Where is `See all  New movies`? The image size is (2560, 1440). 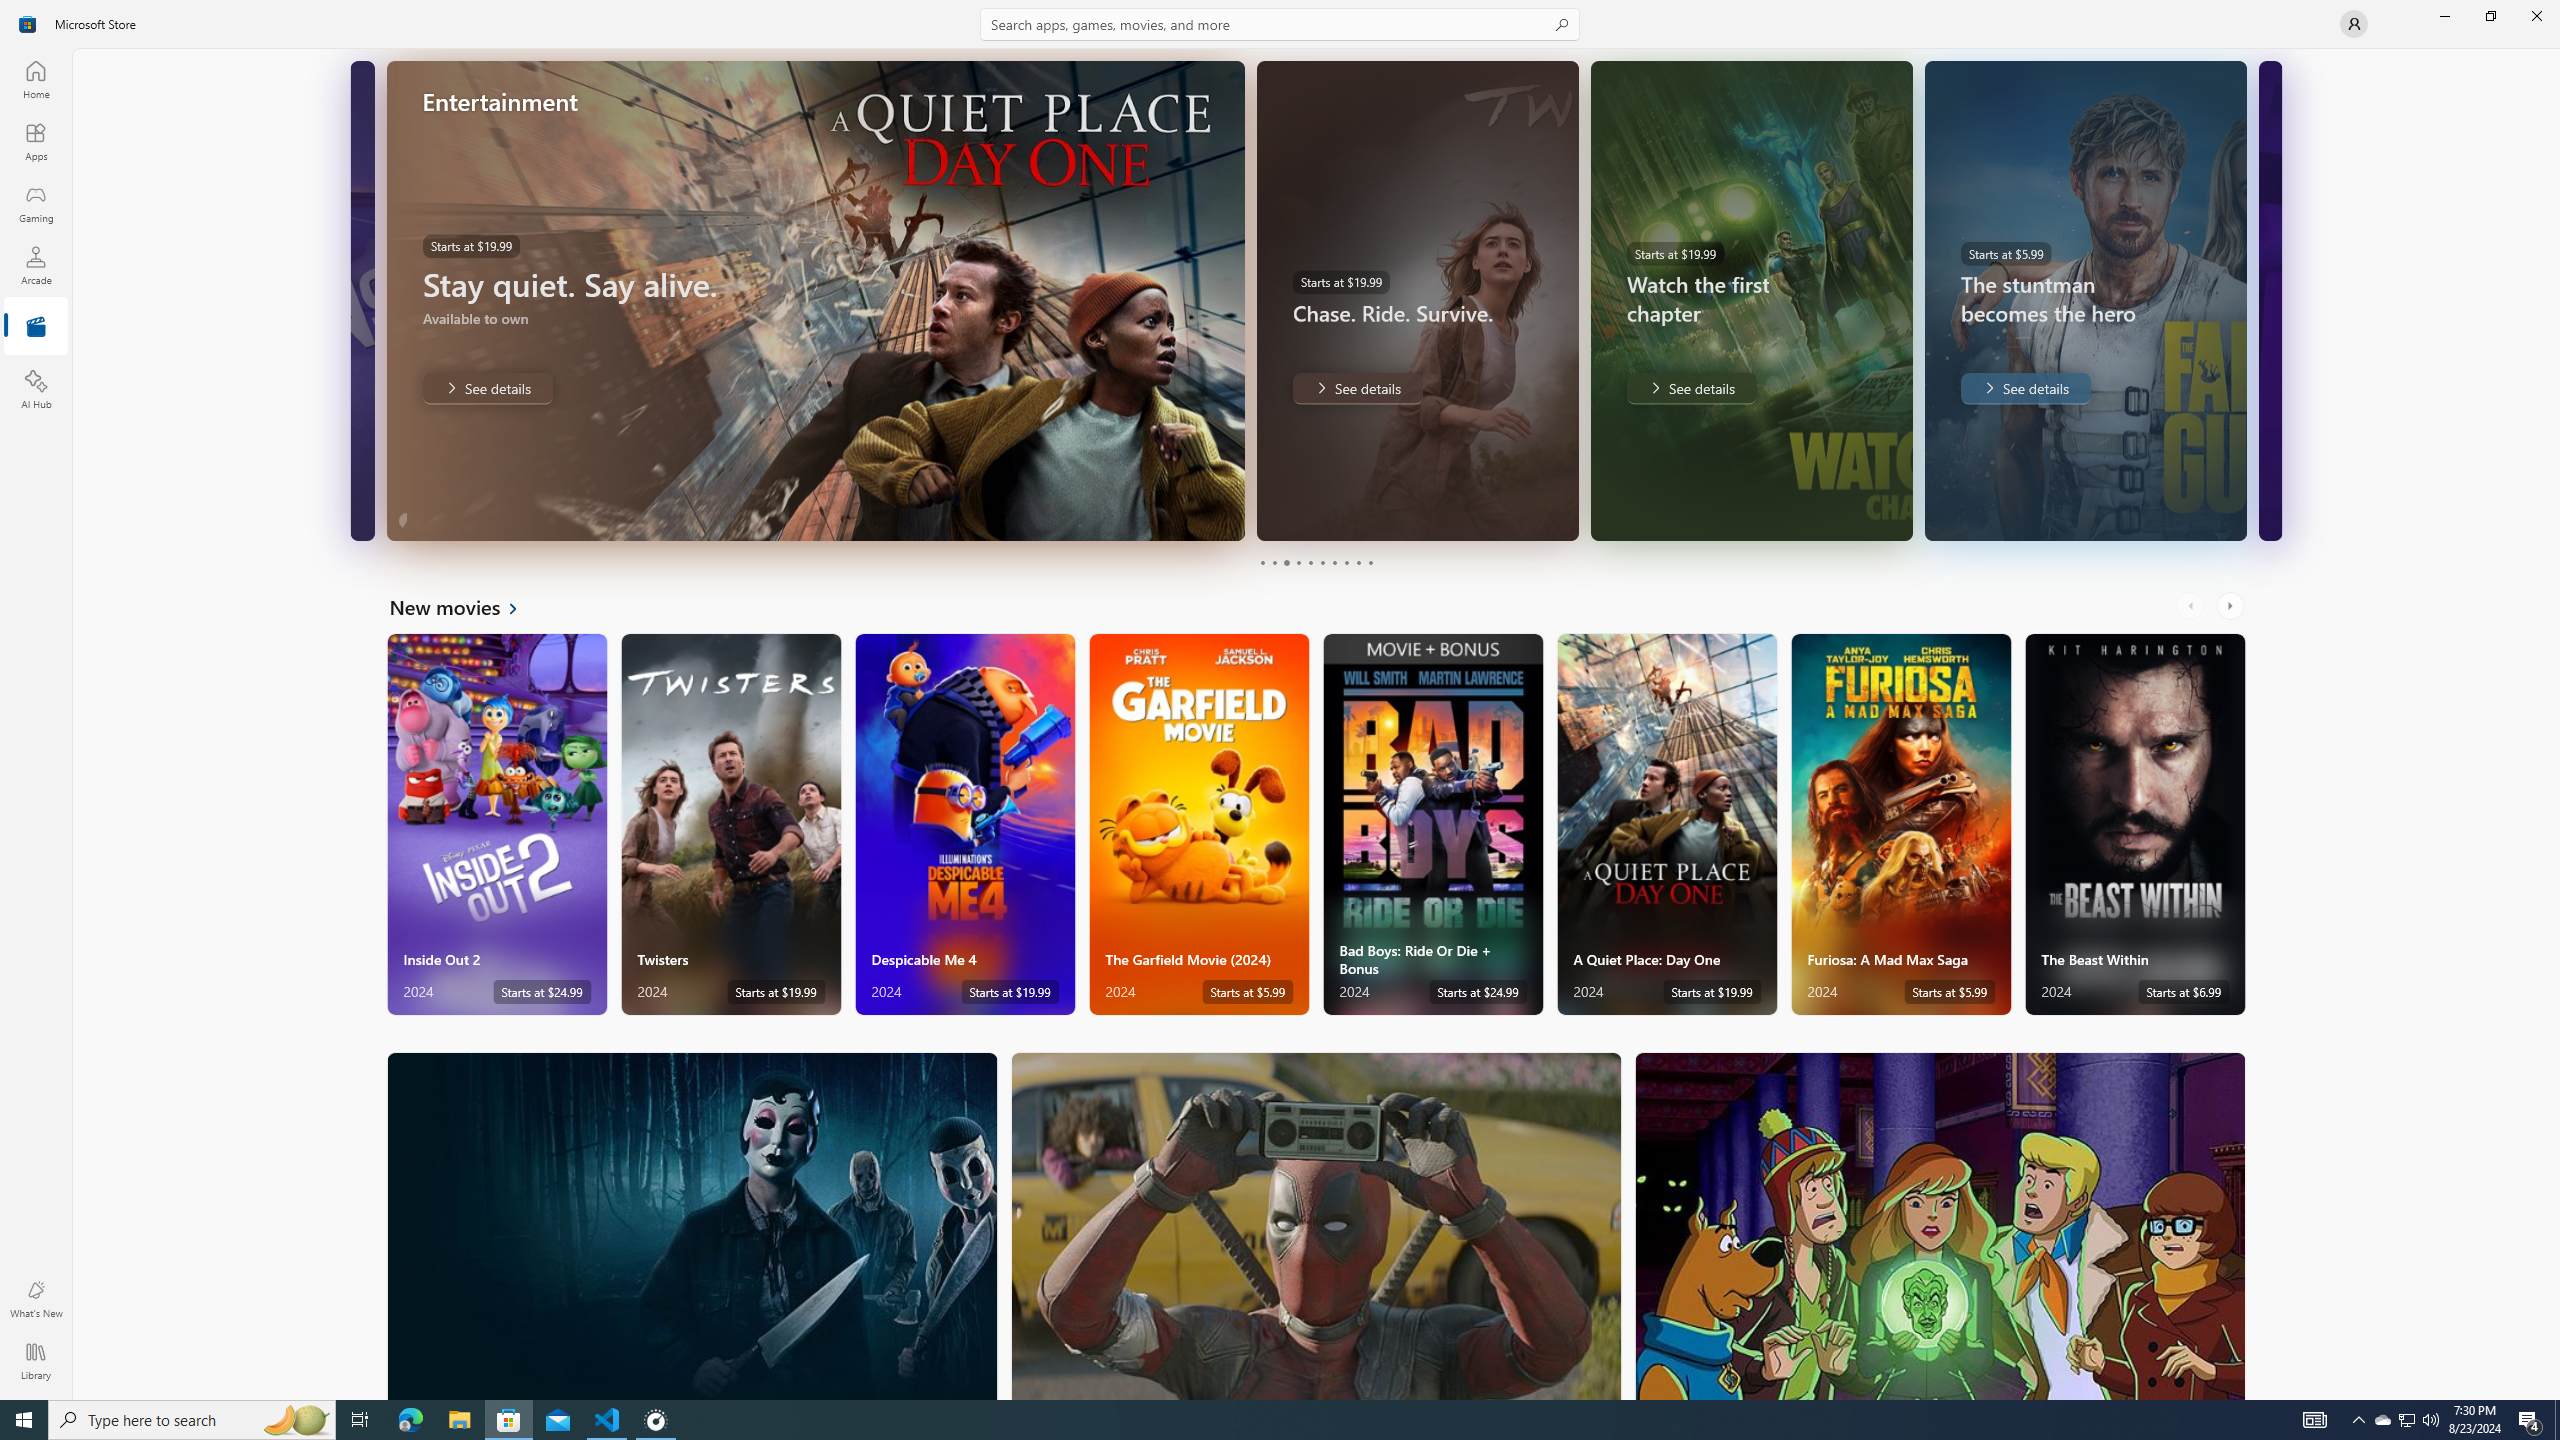
See all  New movies is located at coordinates (466, 606).